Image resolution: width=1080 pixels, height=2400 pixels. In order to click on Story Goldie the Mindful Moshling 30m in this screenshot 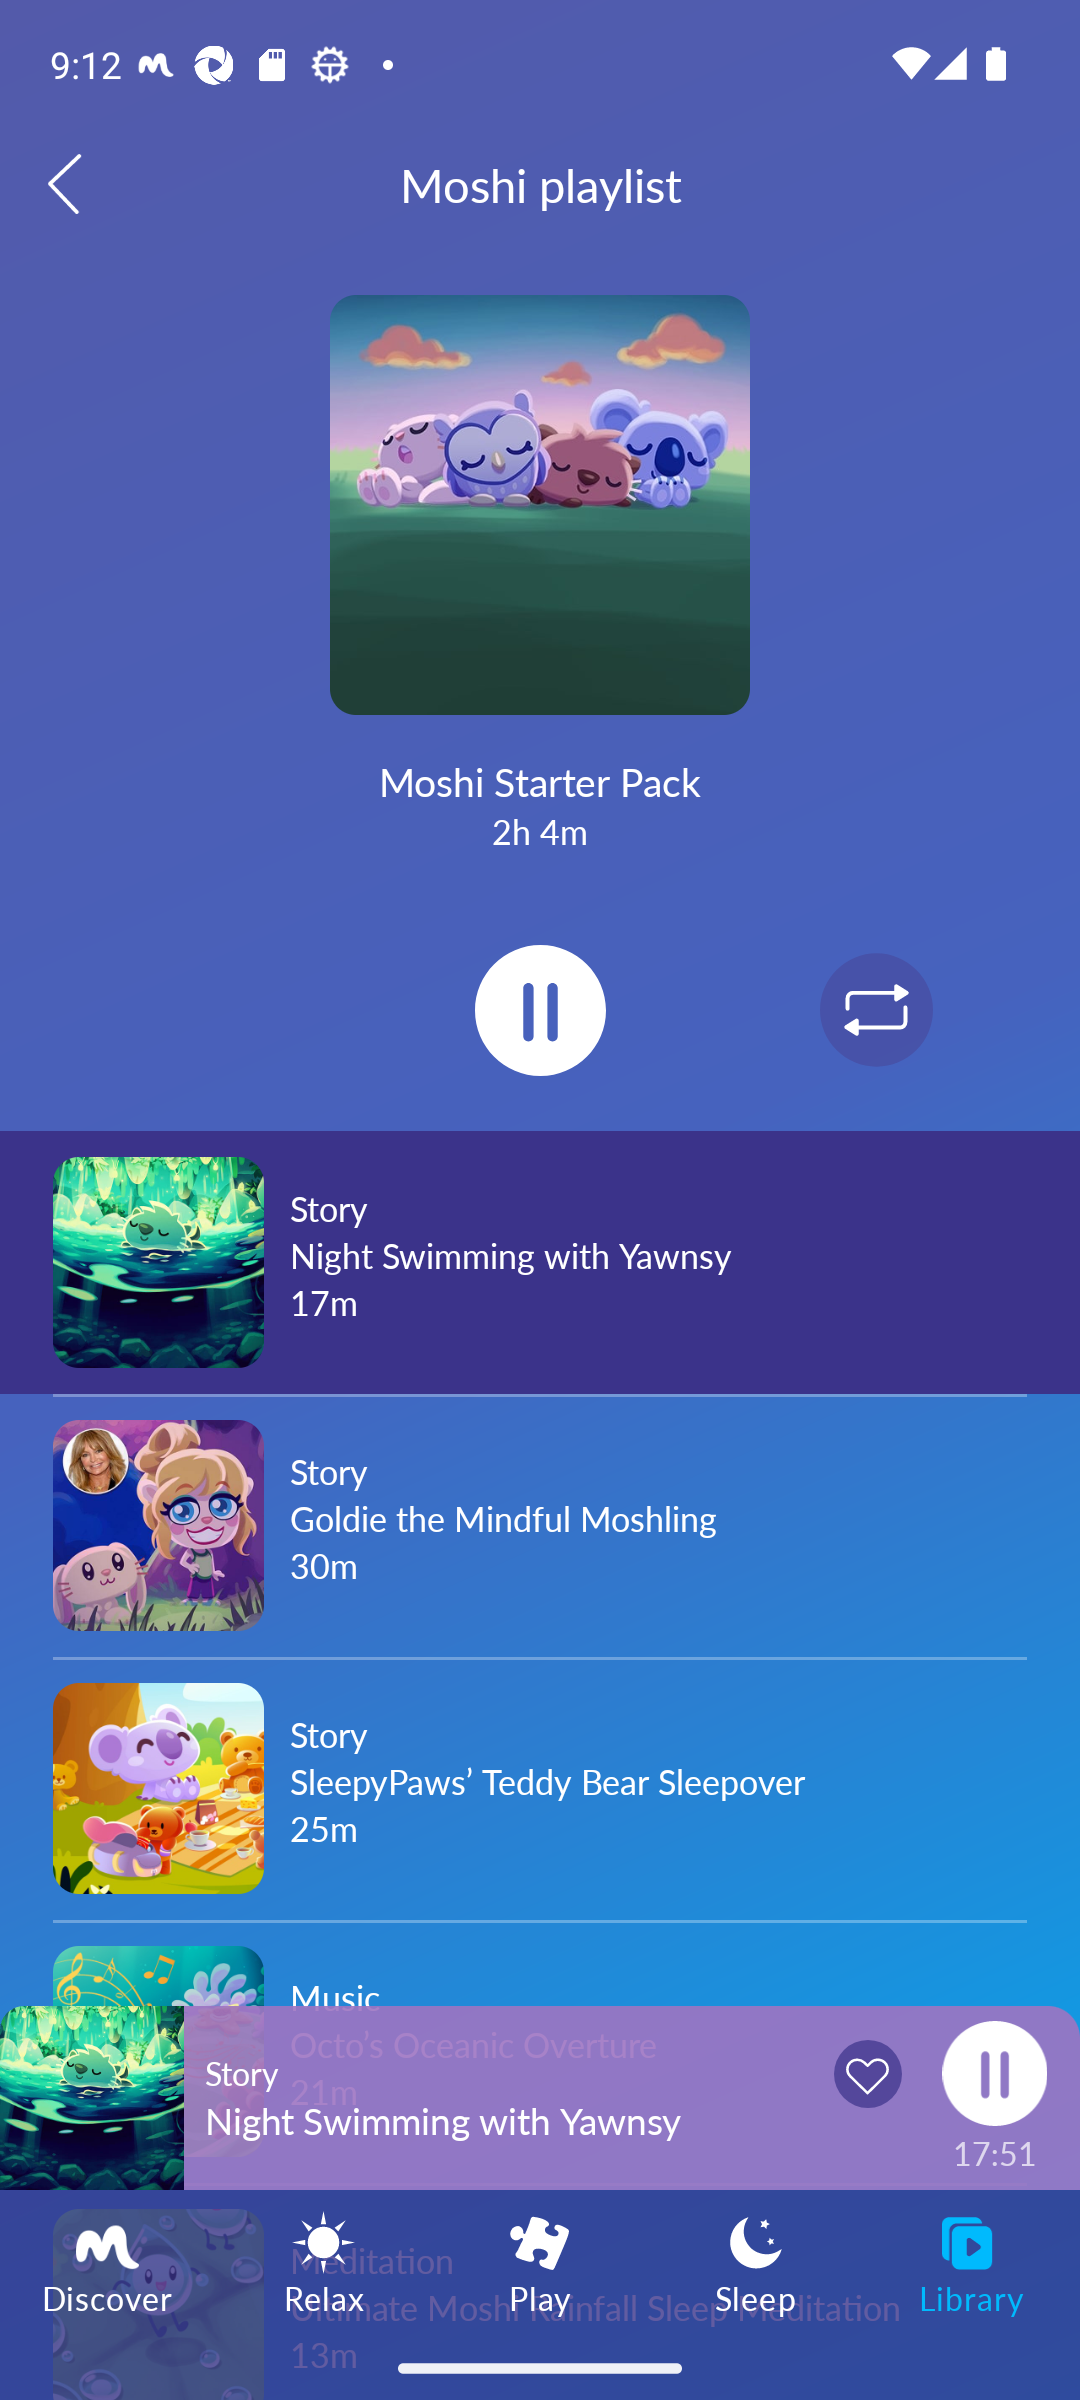, I will do `click(540, 1524)`.